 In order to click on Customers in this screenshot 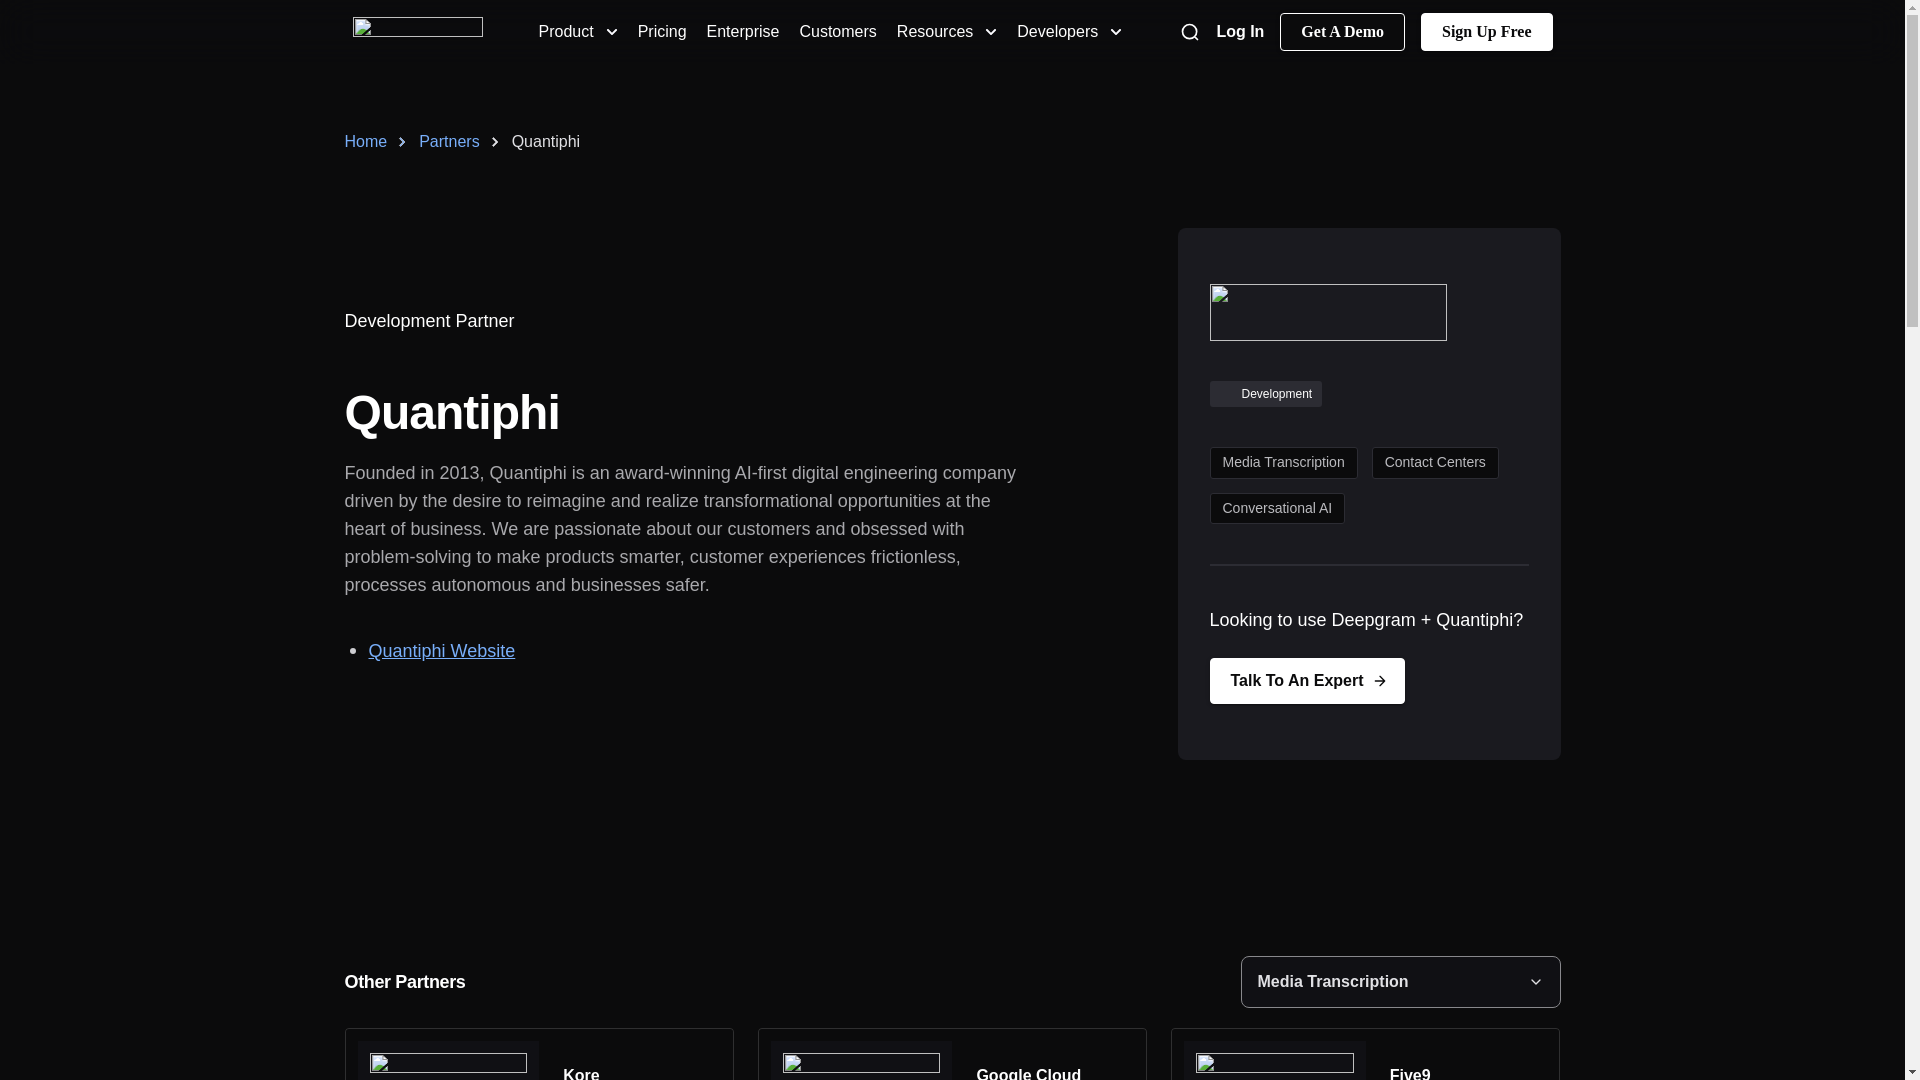, I will do `click(836, 32)`.